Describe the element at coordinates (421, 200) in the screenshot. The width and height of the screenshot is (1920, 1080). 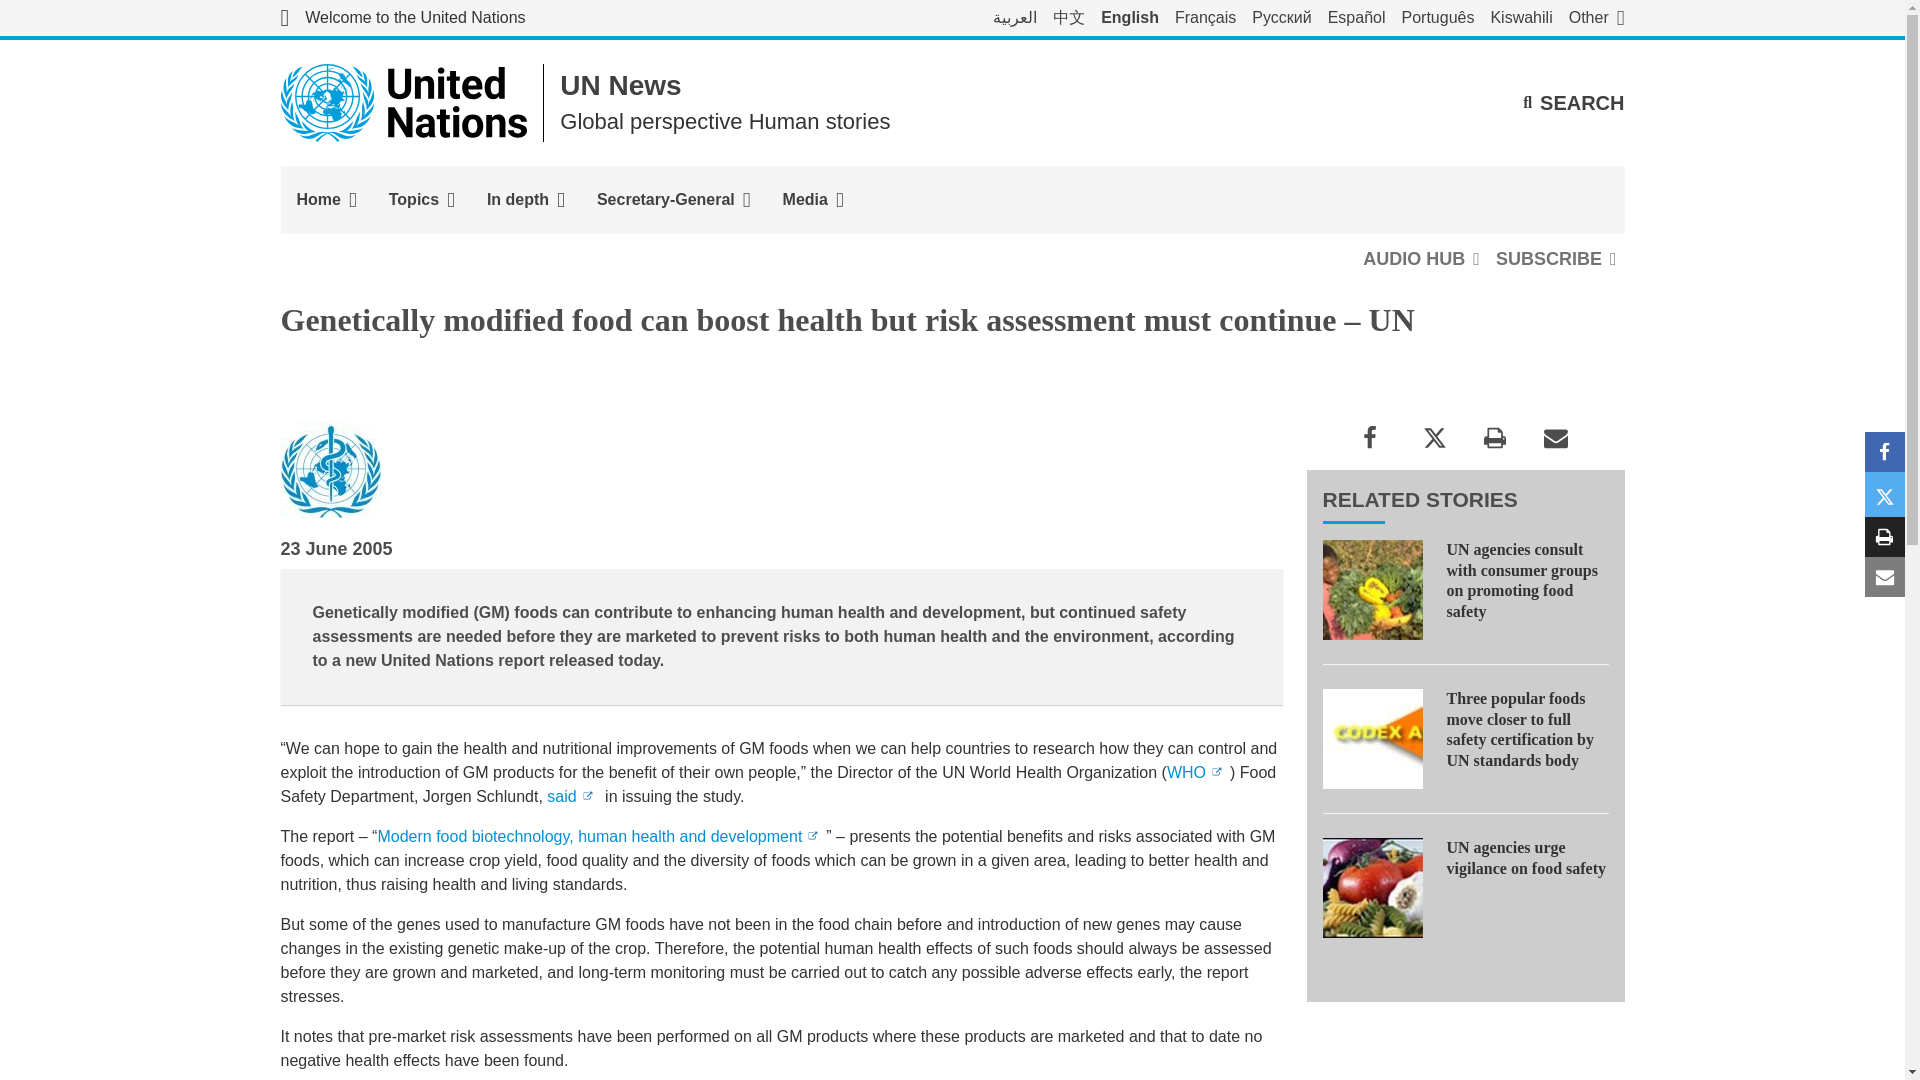
I see `Topics` at that location.